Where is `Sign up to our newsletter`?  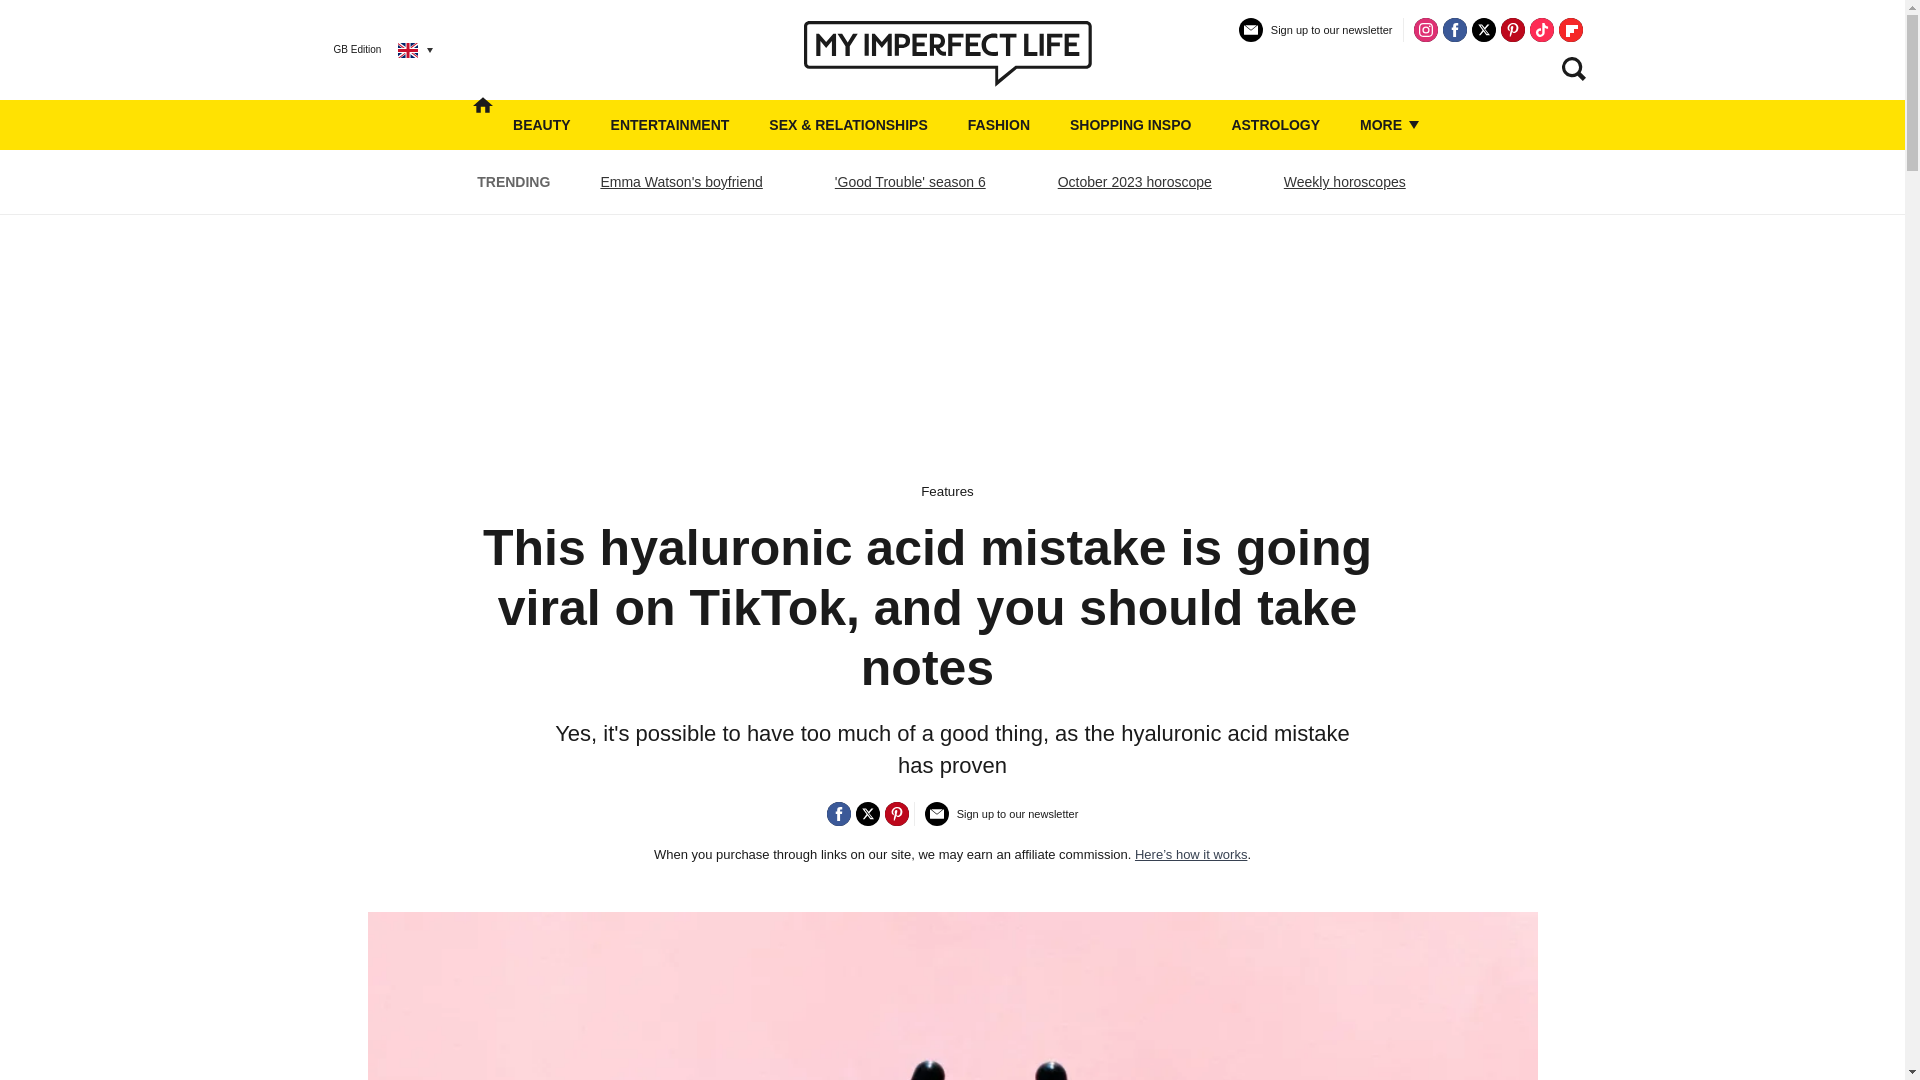 Sign up to our newsletter is located at coordinates (1316, 38).